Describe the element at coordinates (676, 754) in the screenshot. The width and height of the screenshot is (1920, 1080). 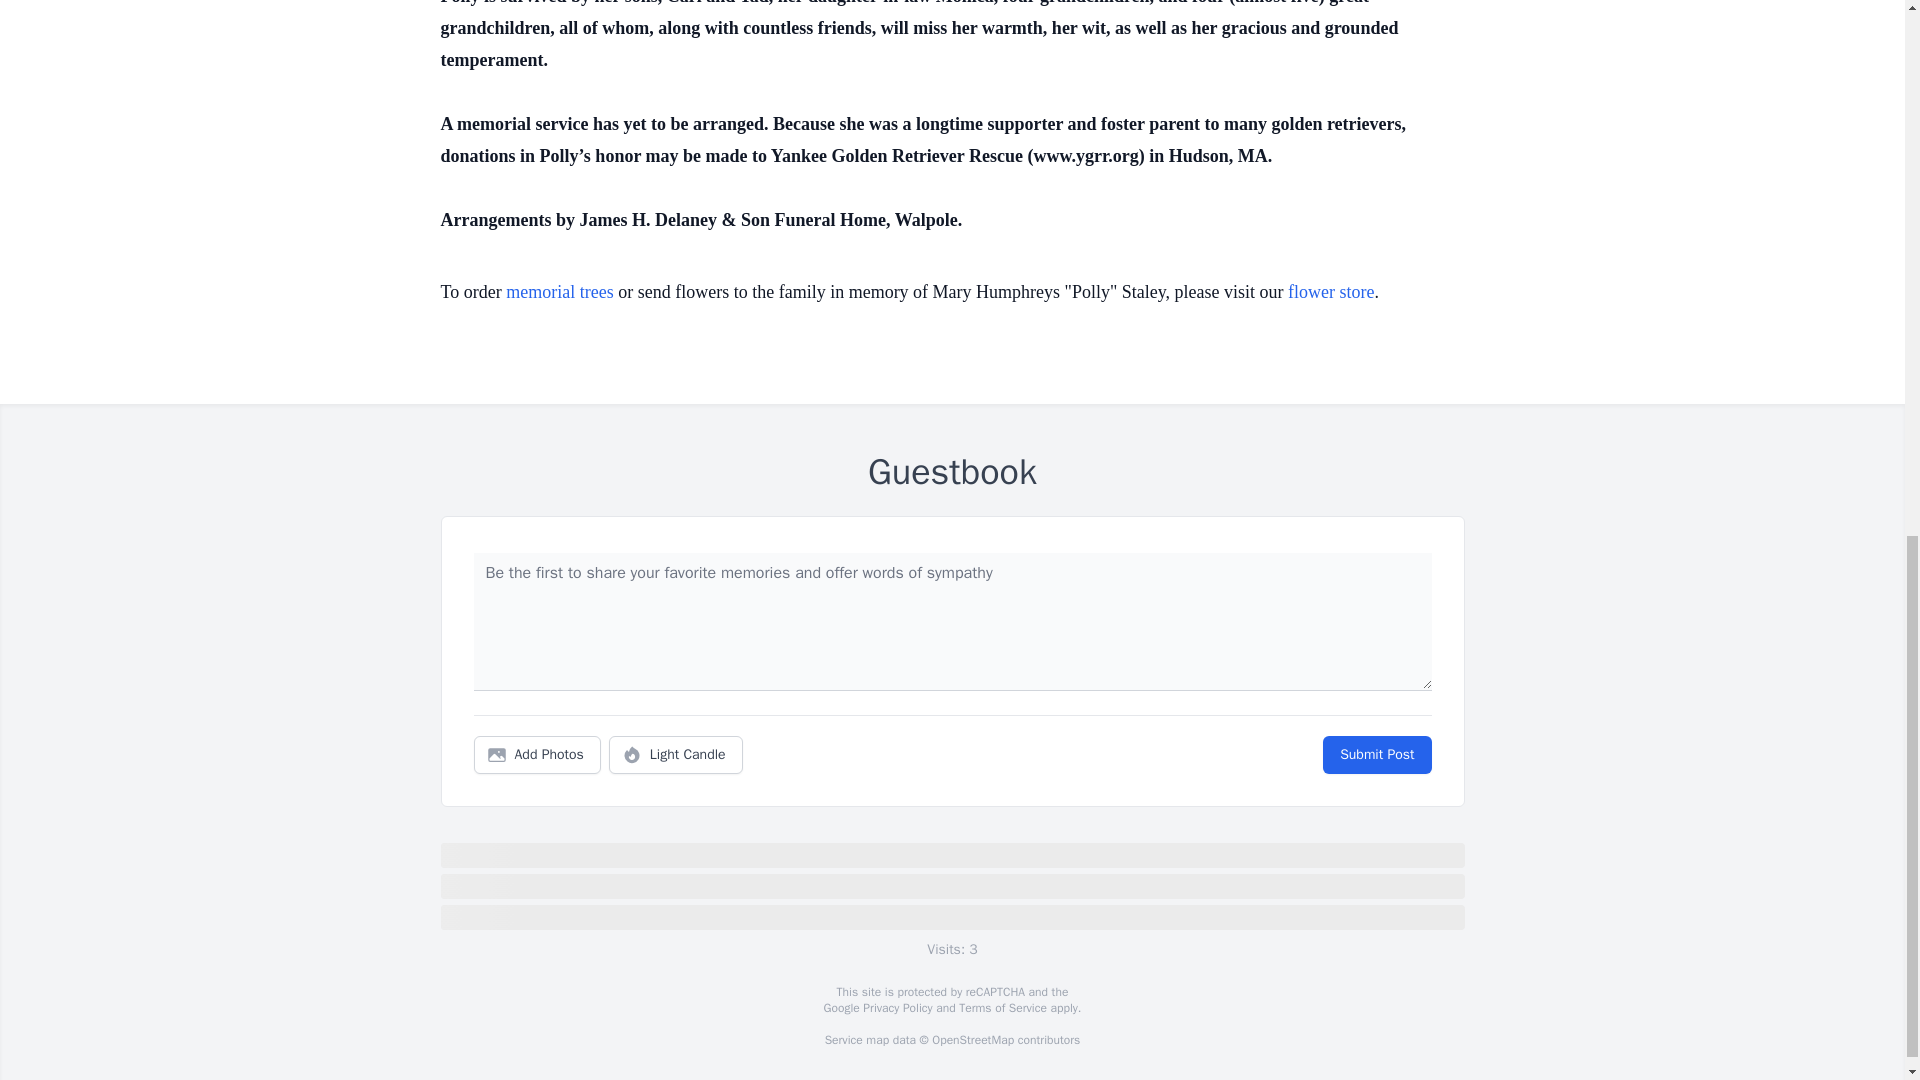
I see `Light Candle` at that location.